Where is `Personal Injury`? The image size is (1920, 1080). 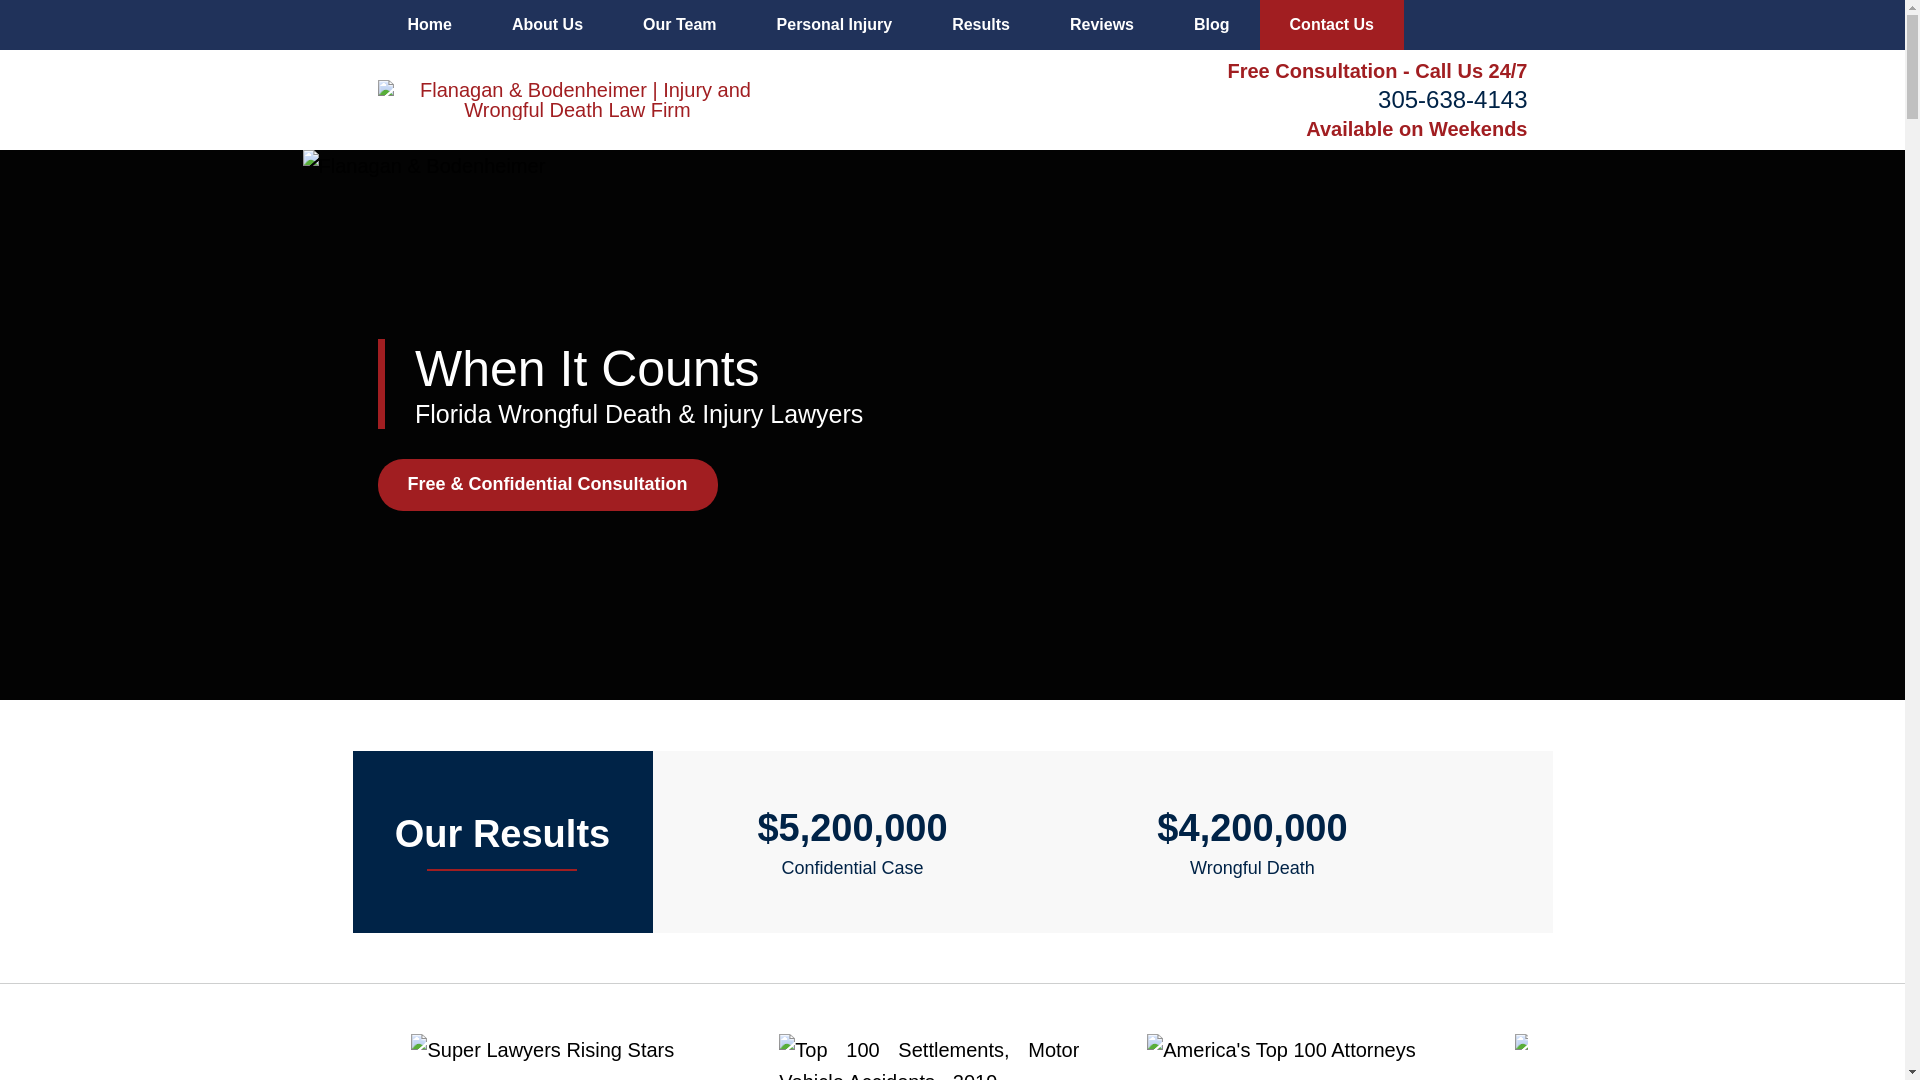 Personal Injury is located at coordinates (834, 24).